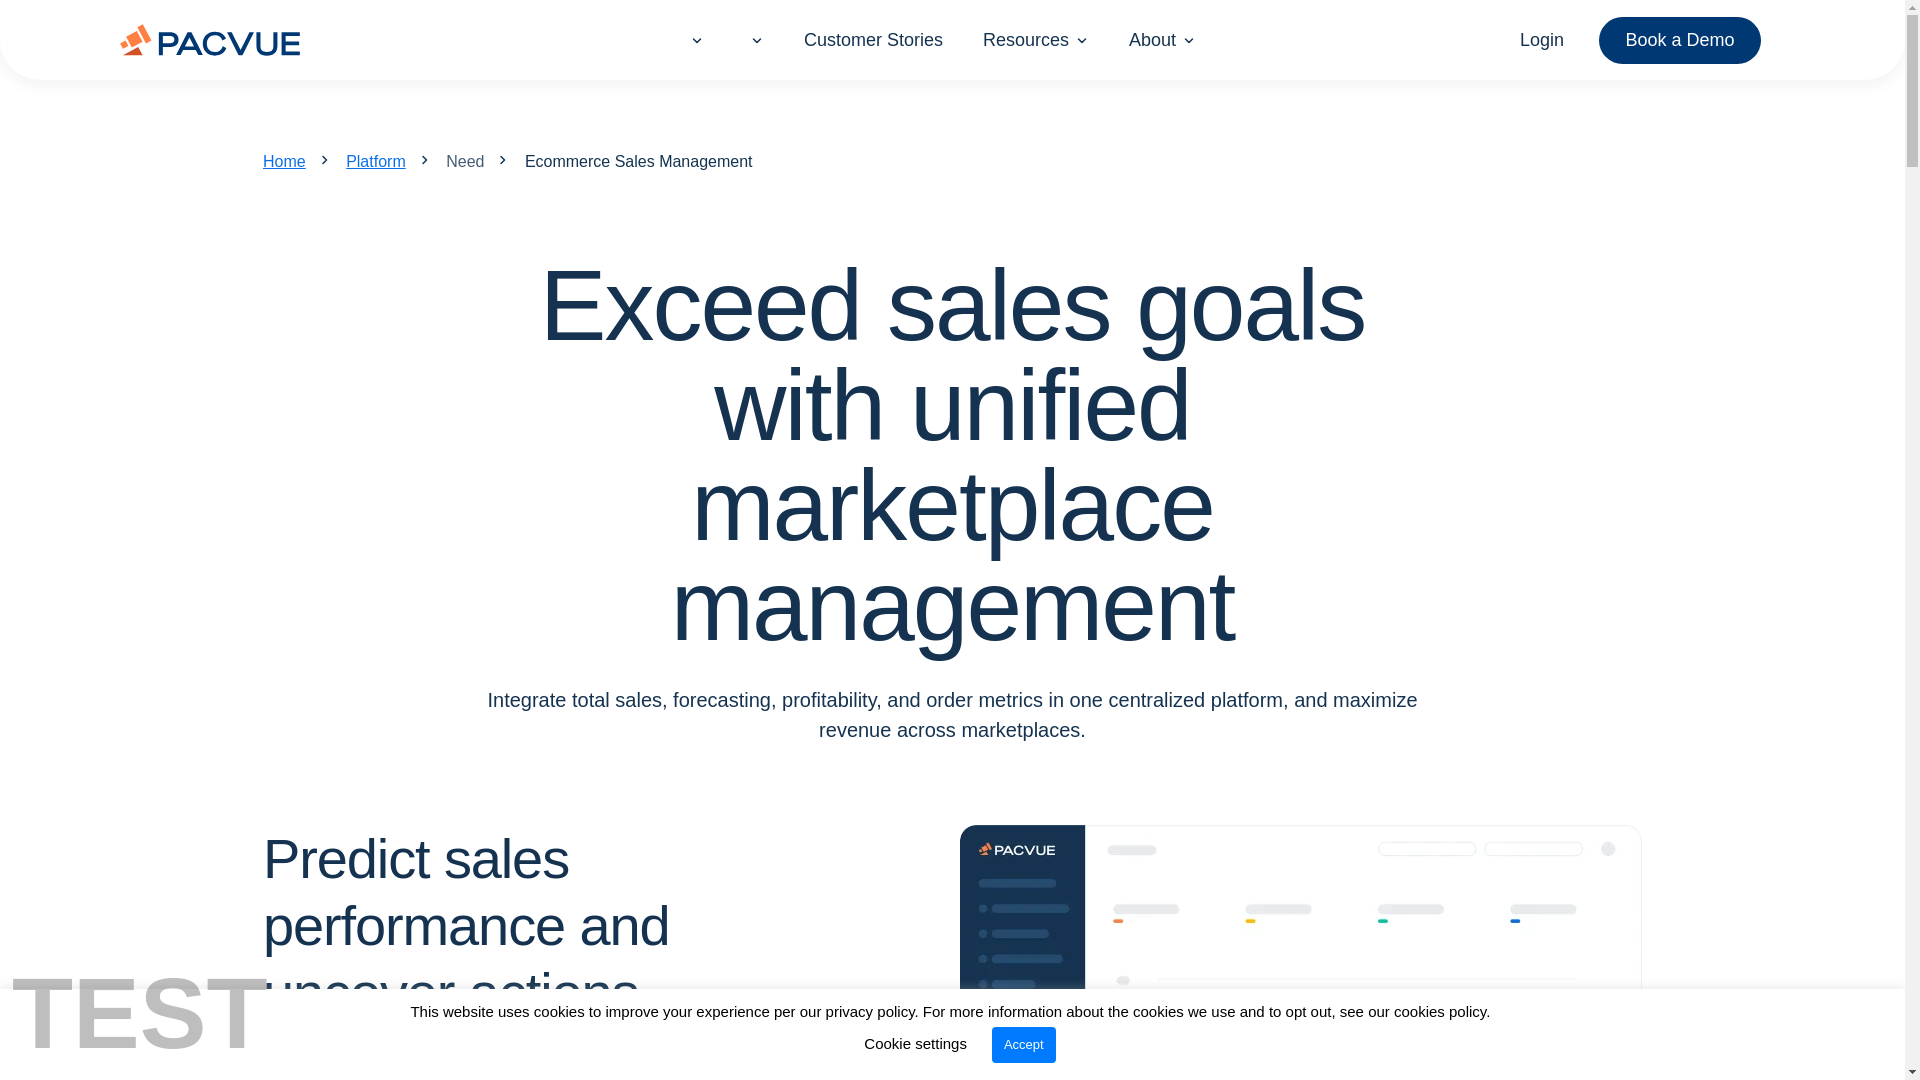  What do you see at coordinates (873, 38) in the screenshot?
I see `Customer Stories` at bounding box center [873, 38].